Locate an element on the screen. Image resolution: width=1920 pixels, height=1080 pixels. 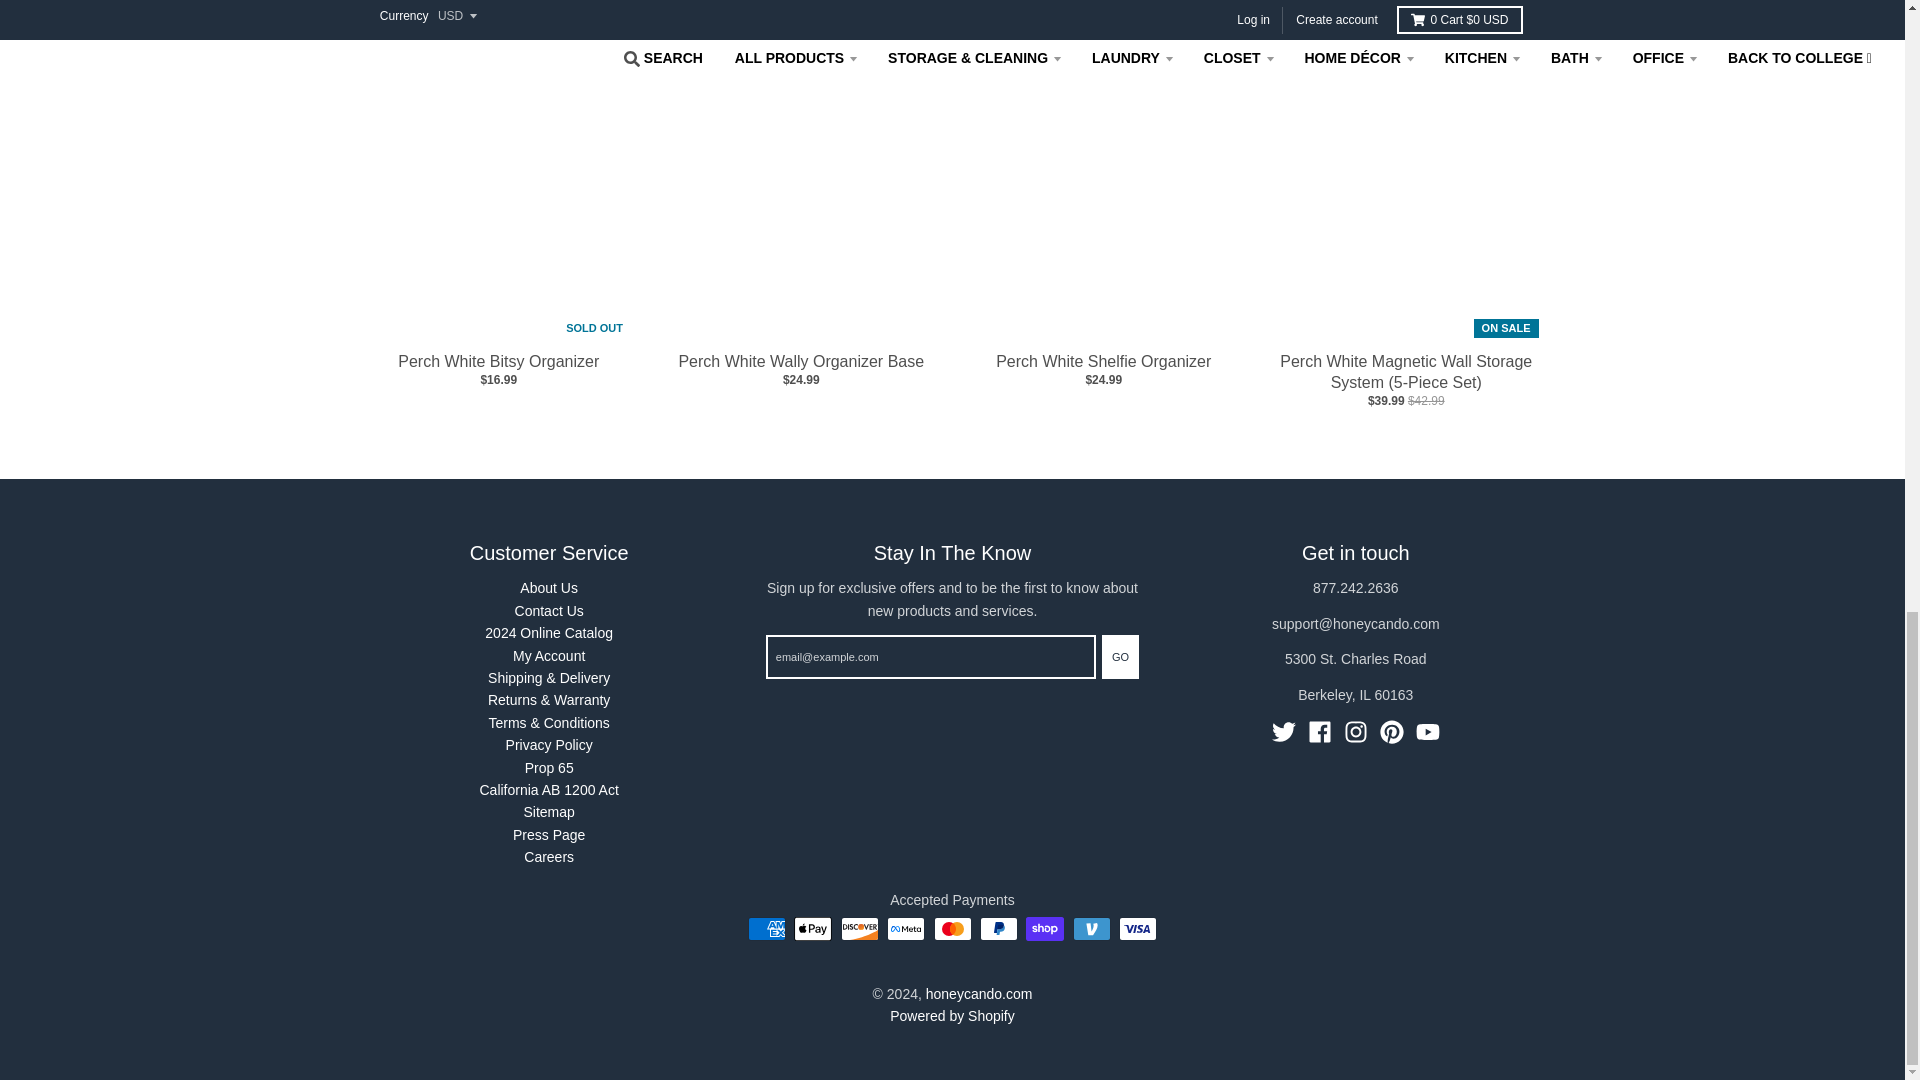
Twitter - honeycando.com is located at coordinates (1284, 731).